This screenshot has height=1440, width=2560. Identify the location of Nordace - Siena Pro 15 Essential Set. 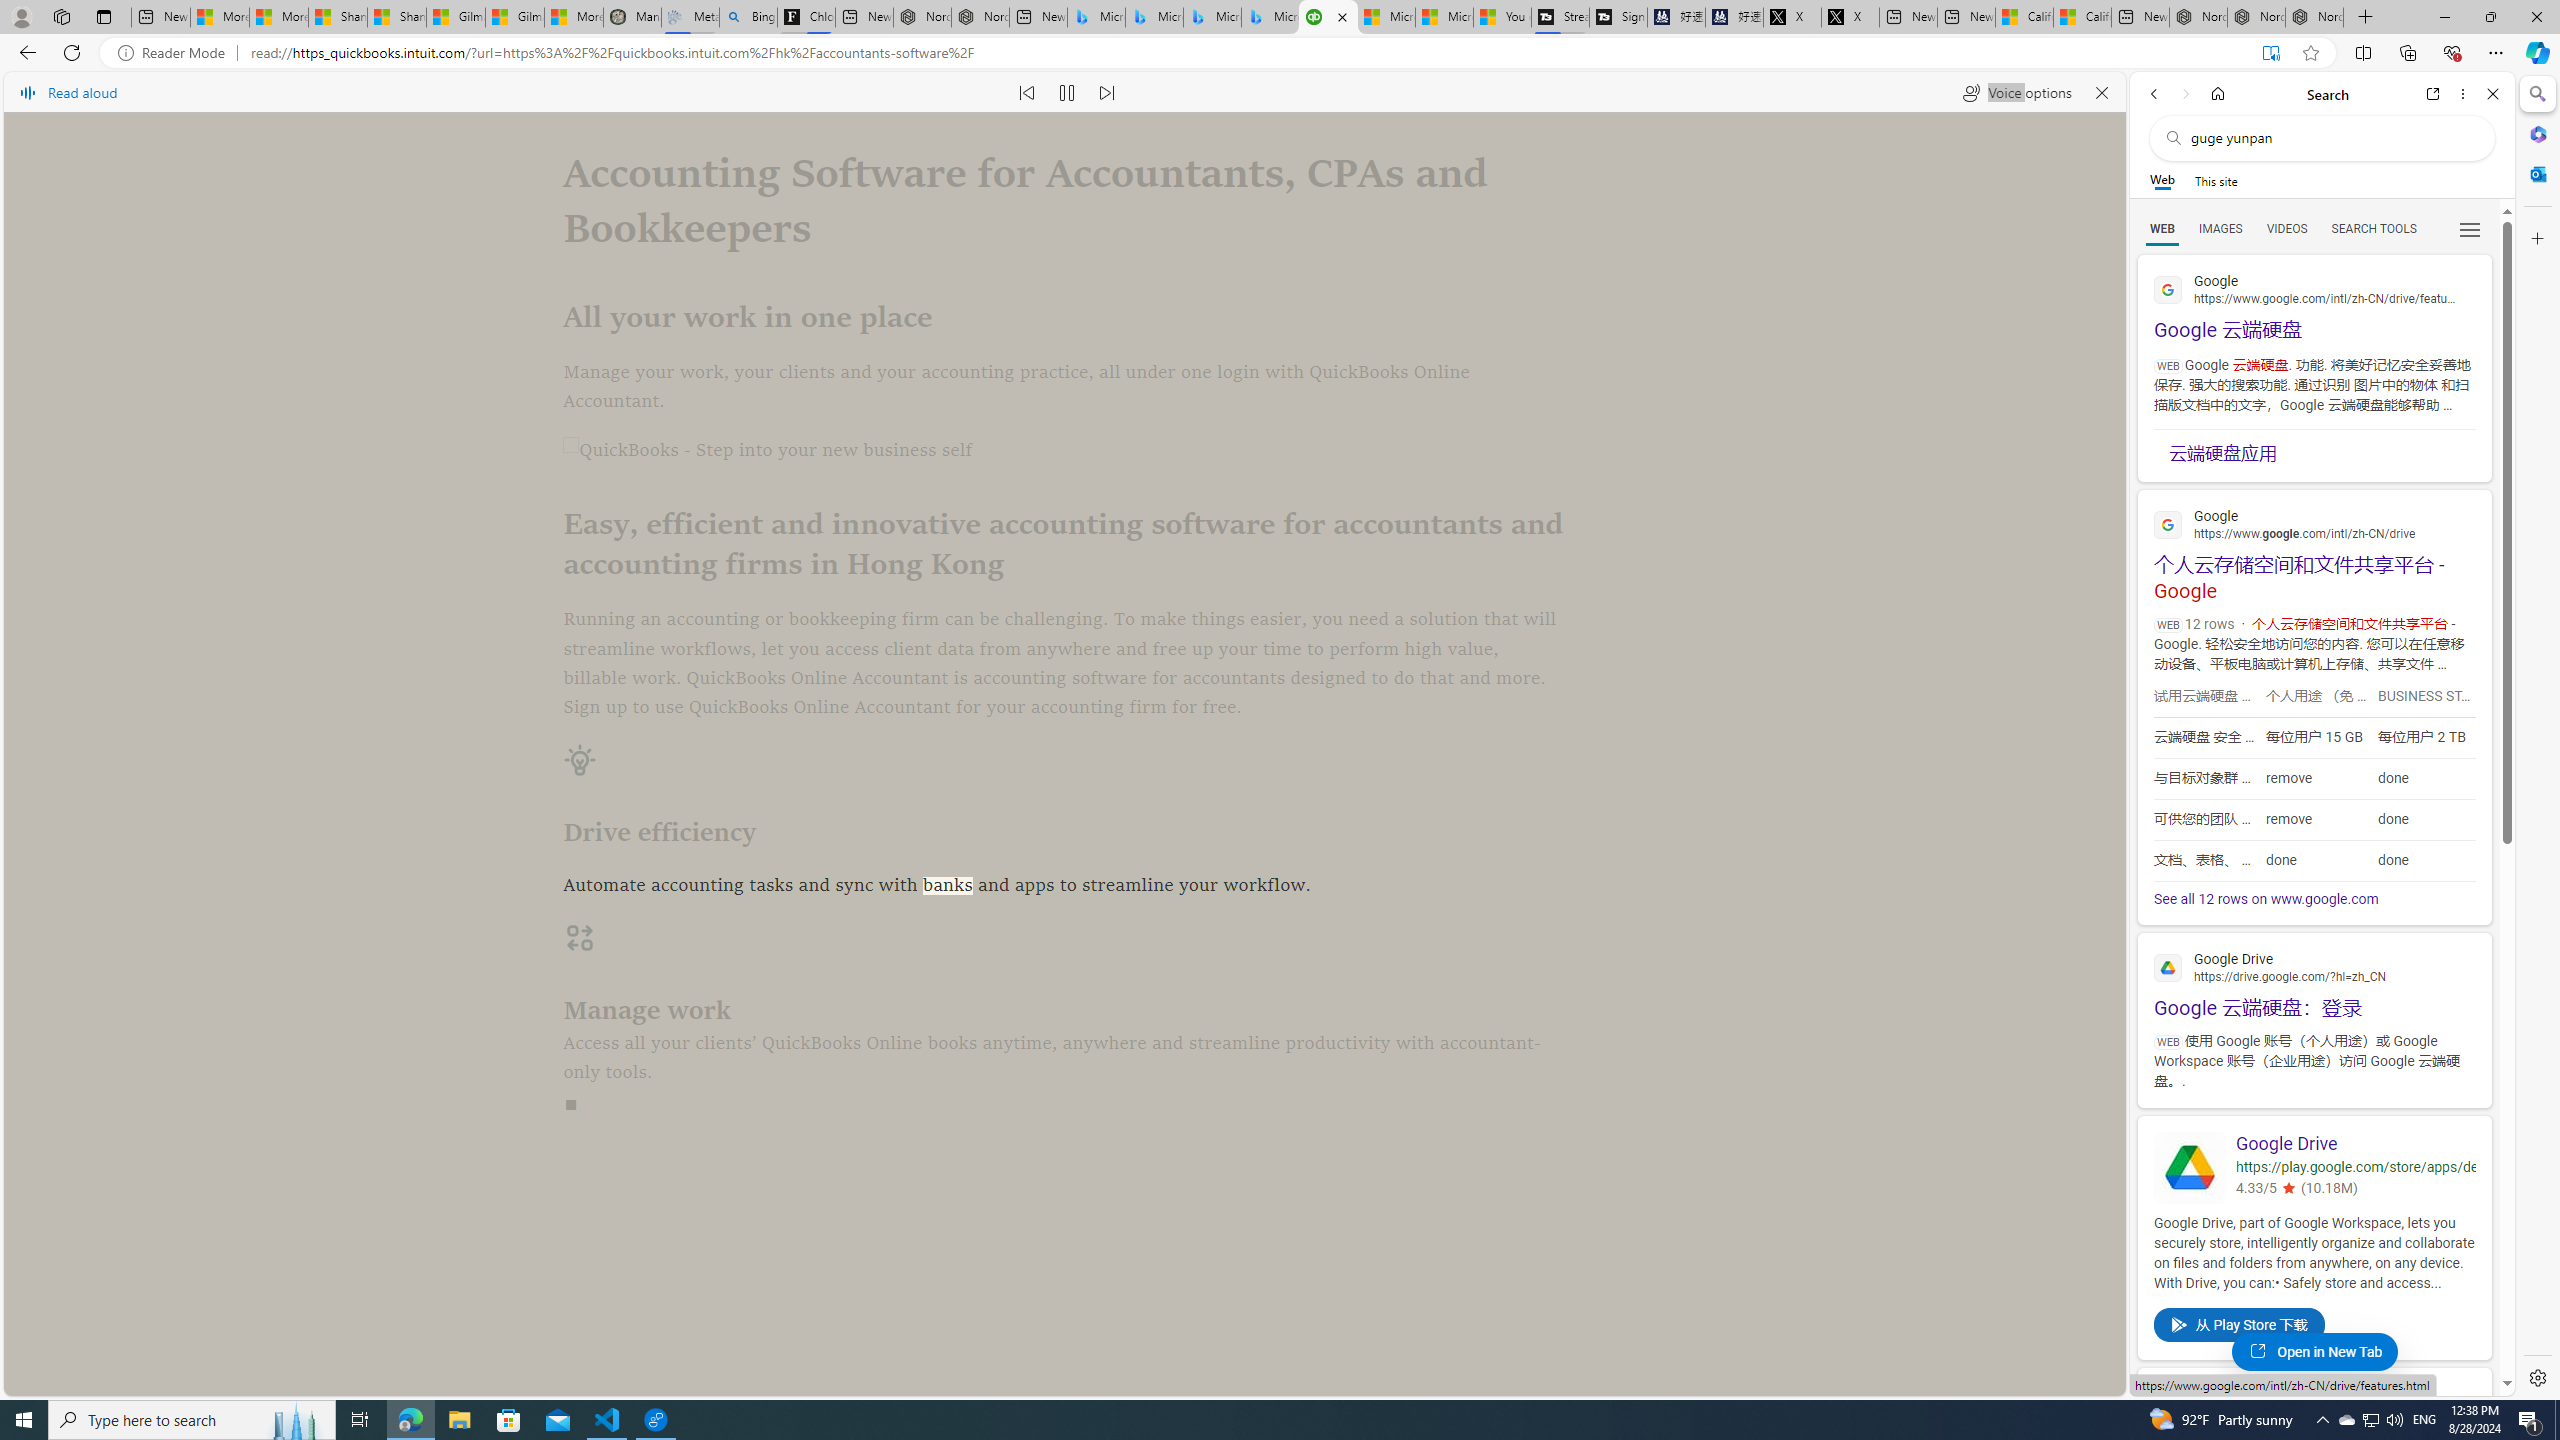
(2314, 17).